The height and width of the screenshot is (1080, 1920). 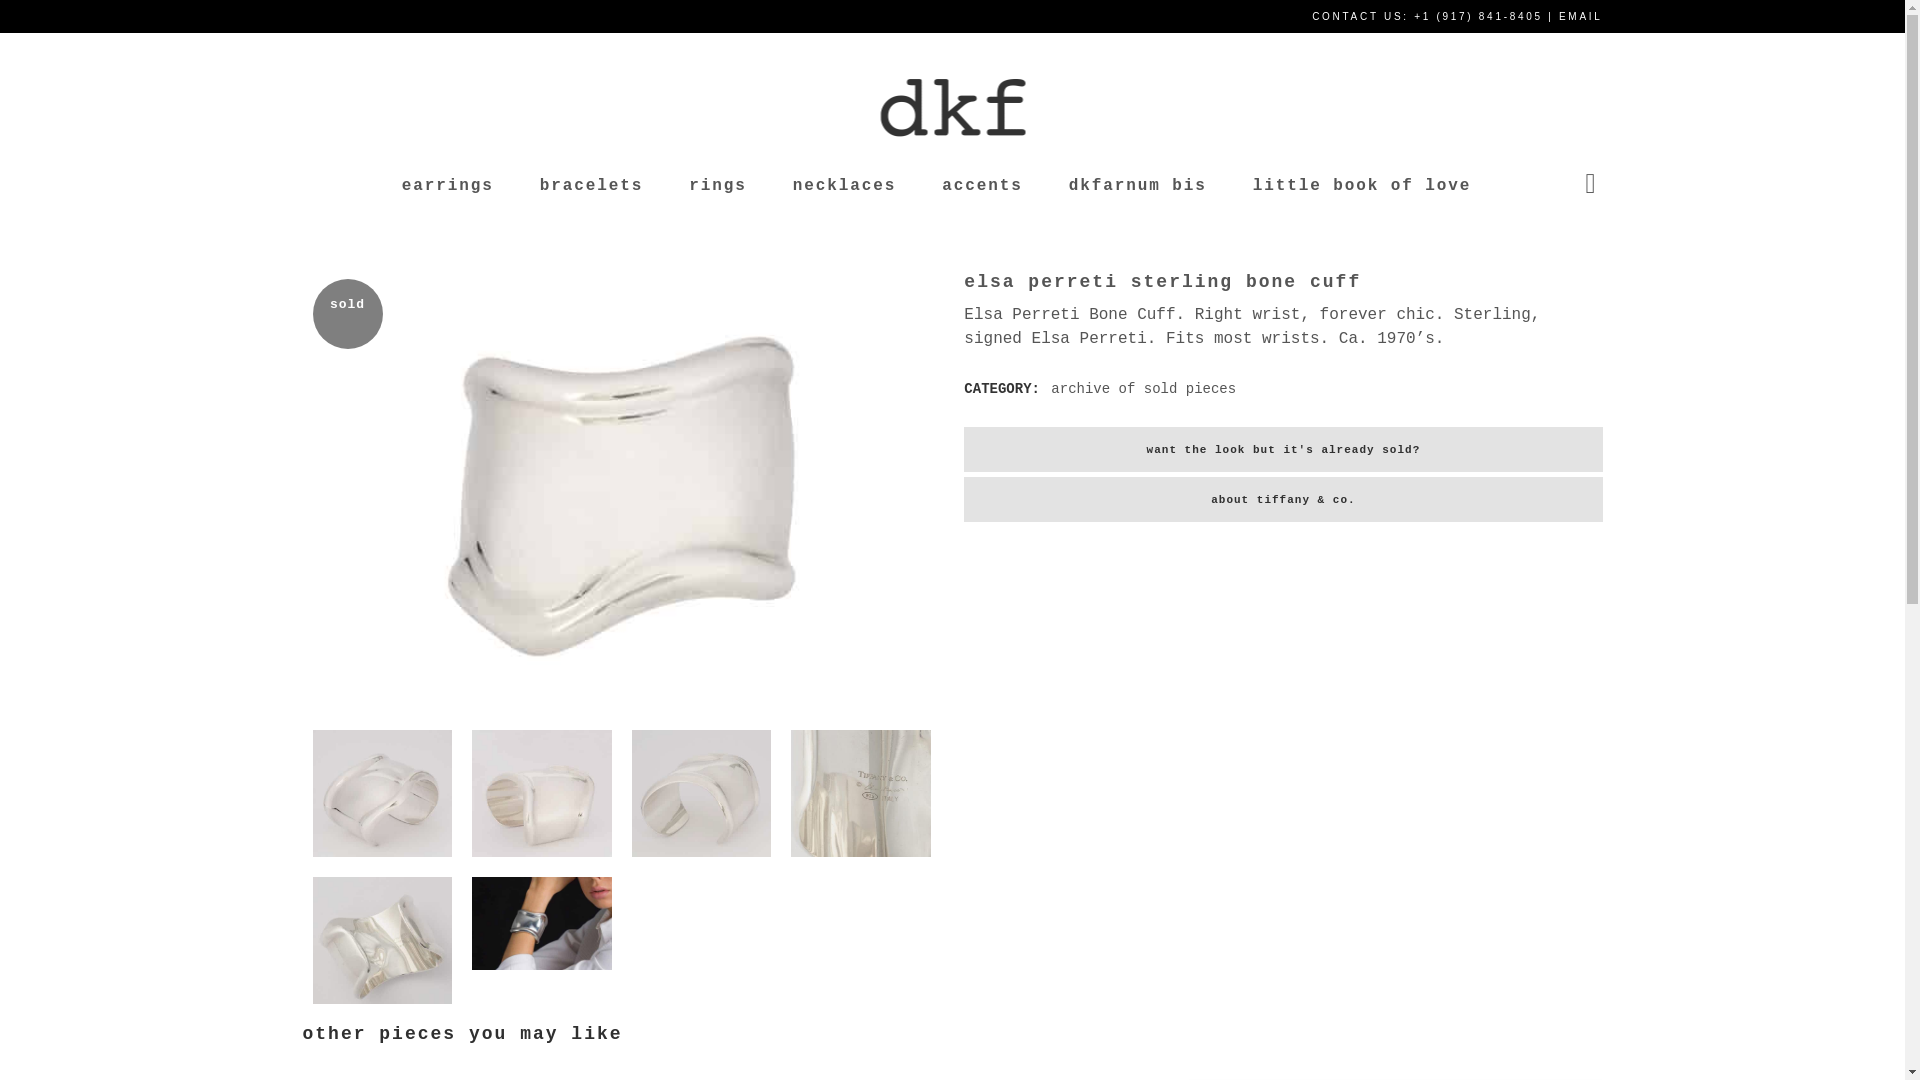 What do you see at coordinates (542, 922) in the screenshot?
I see `elsa perreti sterling bone cuff` at bounding box center [542, 922].